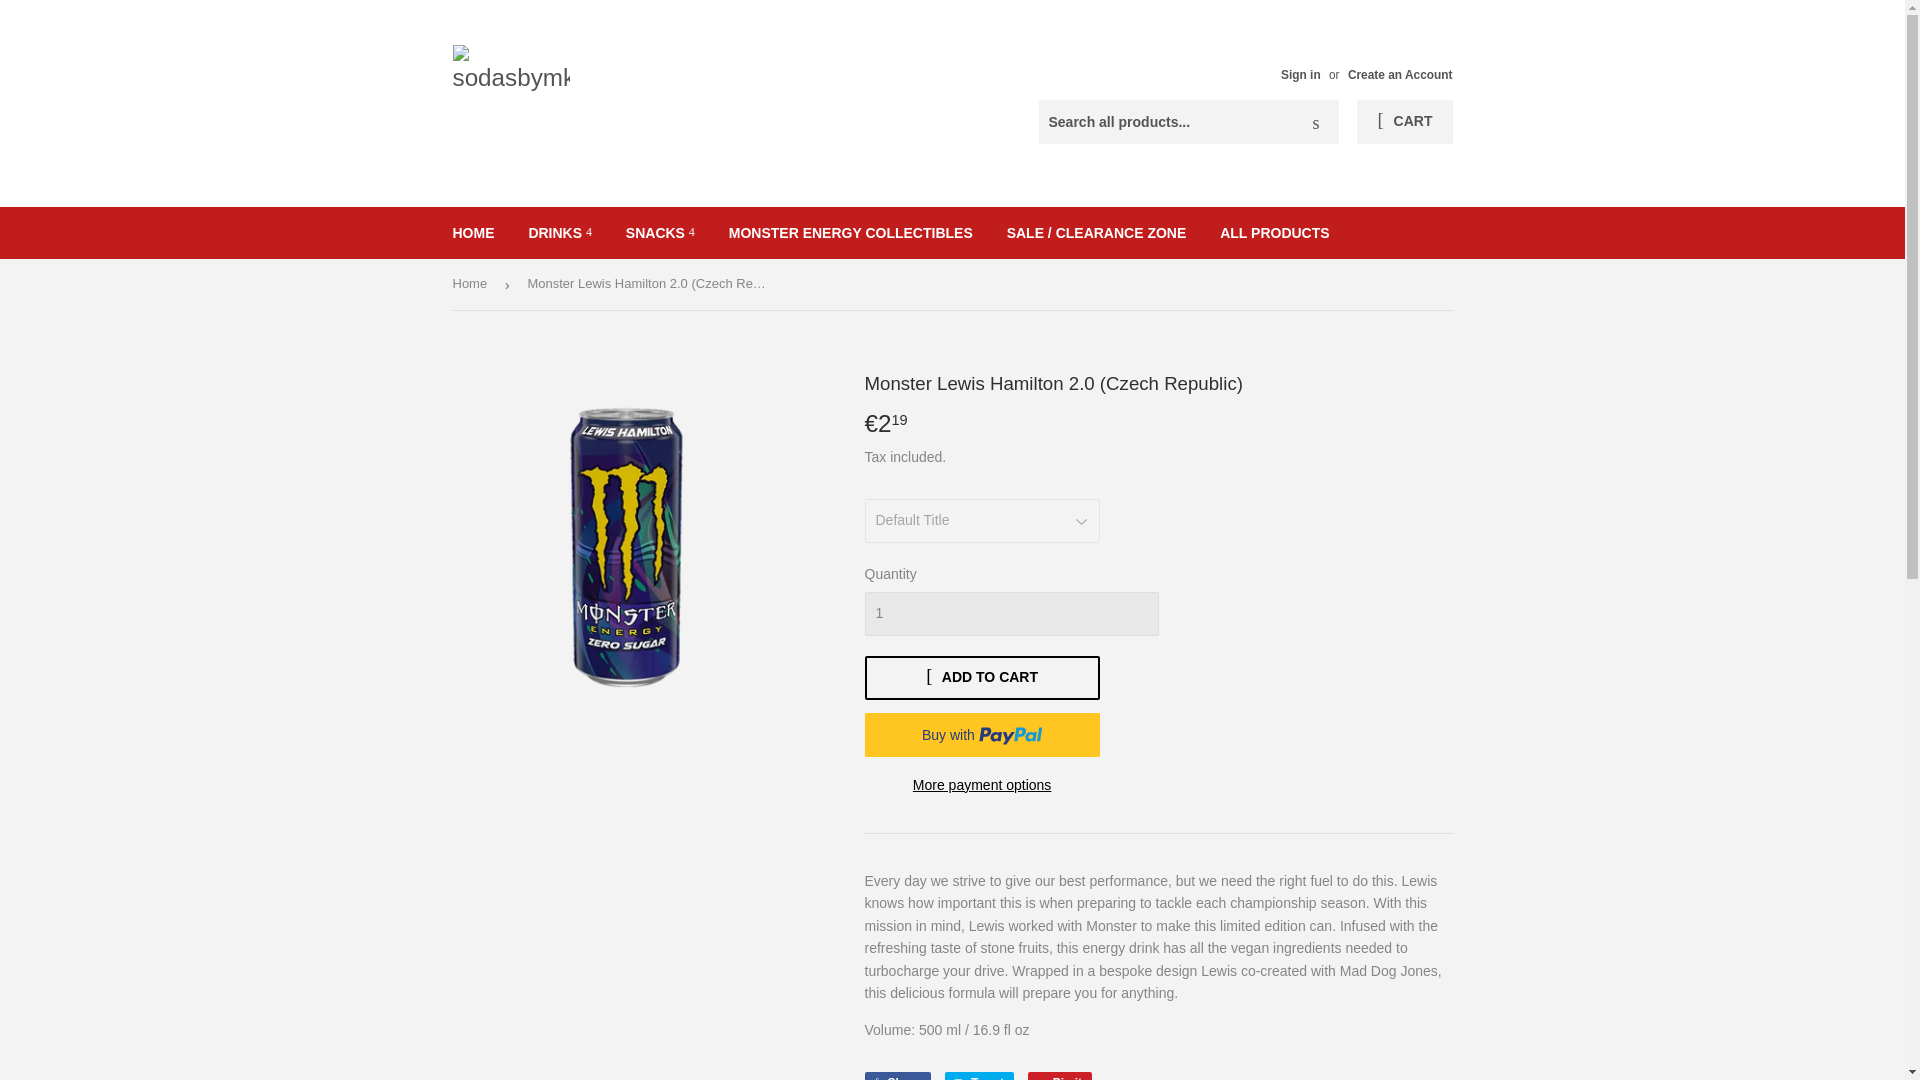 Image resolution: width=1920 pixels, height=1080 pixels. What do you see at coordinates (1010, 614) in the screenshot?
I see `1` at bounding box center [1010, 614].